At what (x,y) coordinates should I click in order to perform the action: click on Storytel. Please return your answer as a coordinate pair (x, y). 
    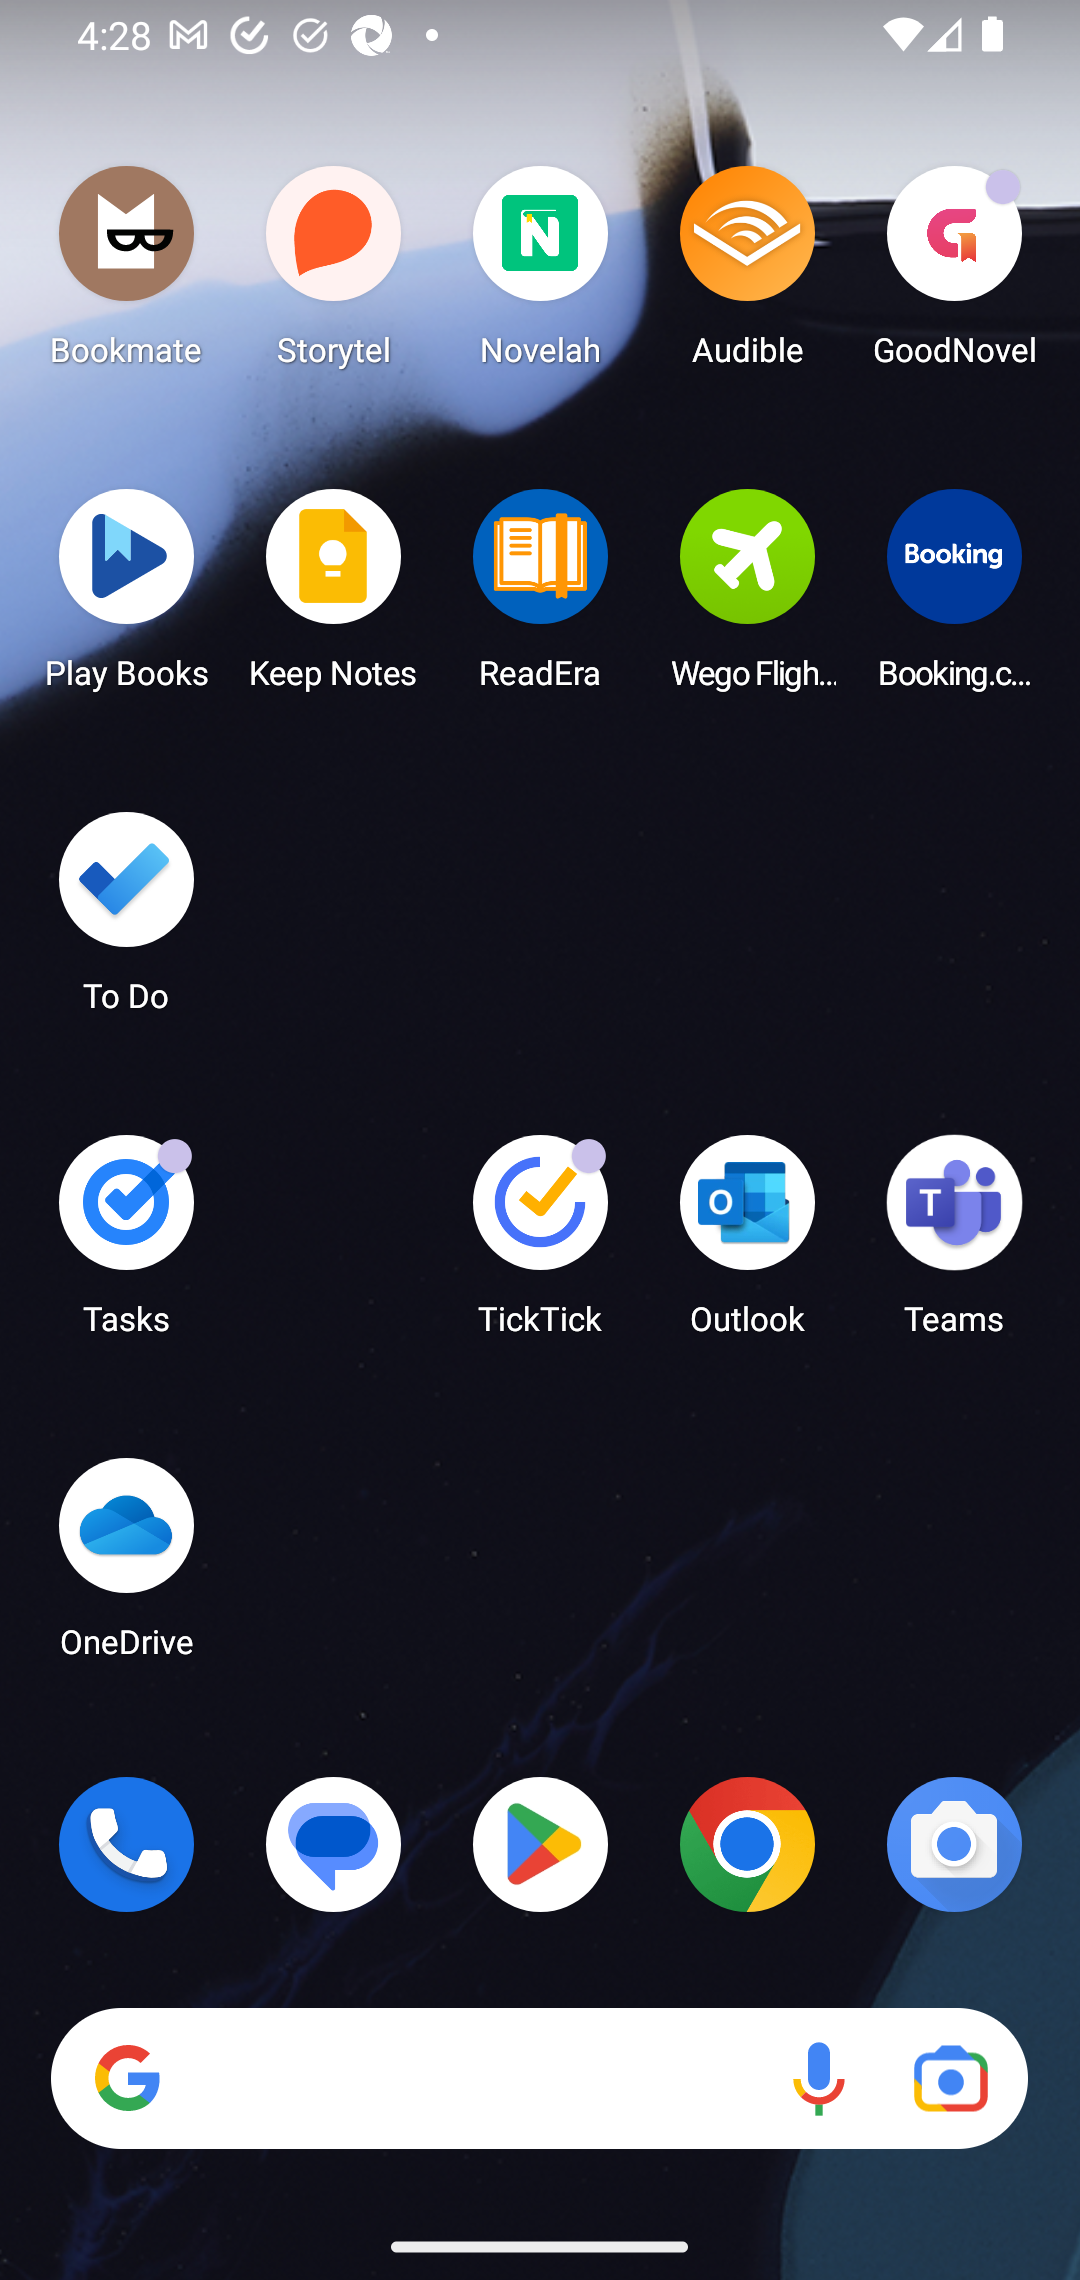
    Looking at the image, I should click on (334, 274).